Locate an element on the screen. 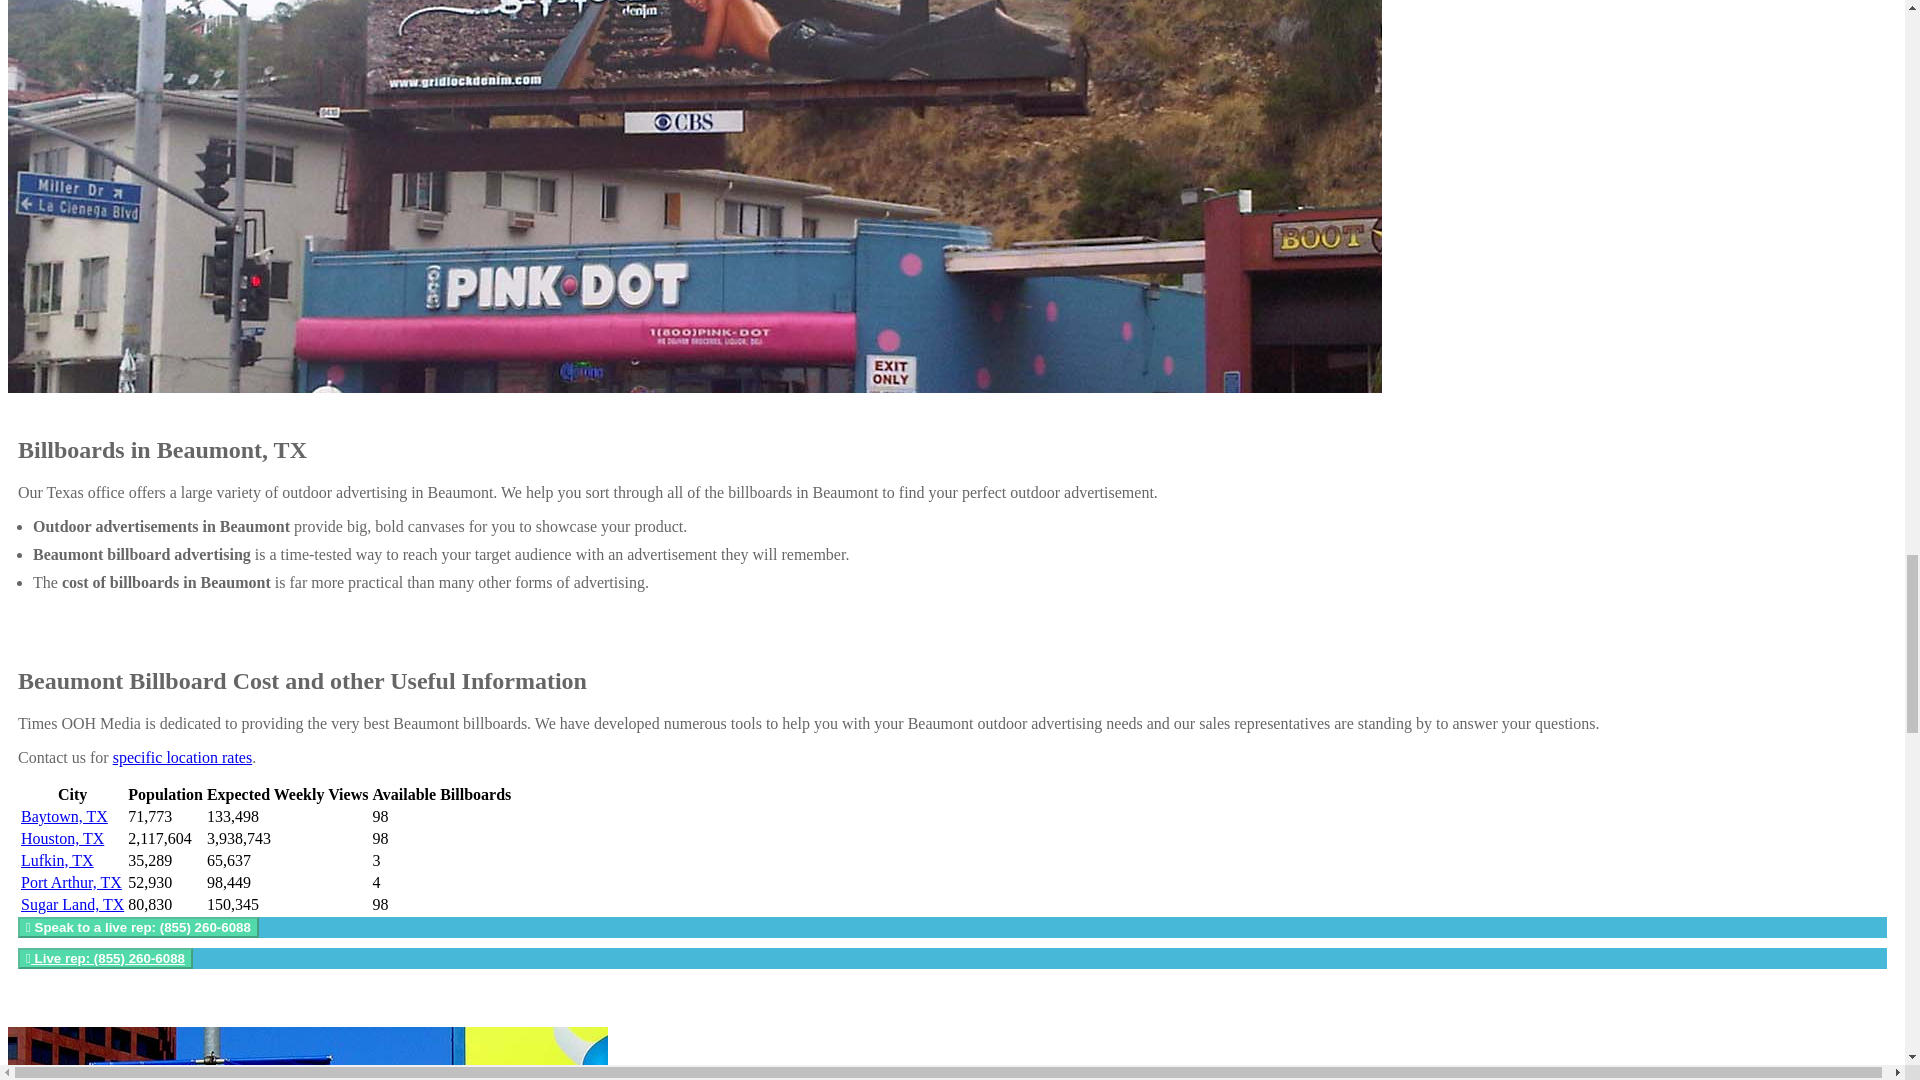  Sugar Land, TX is located at coordinates (72, 904).